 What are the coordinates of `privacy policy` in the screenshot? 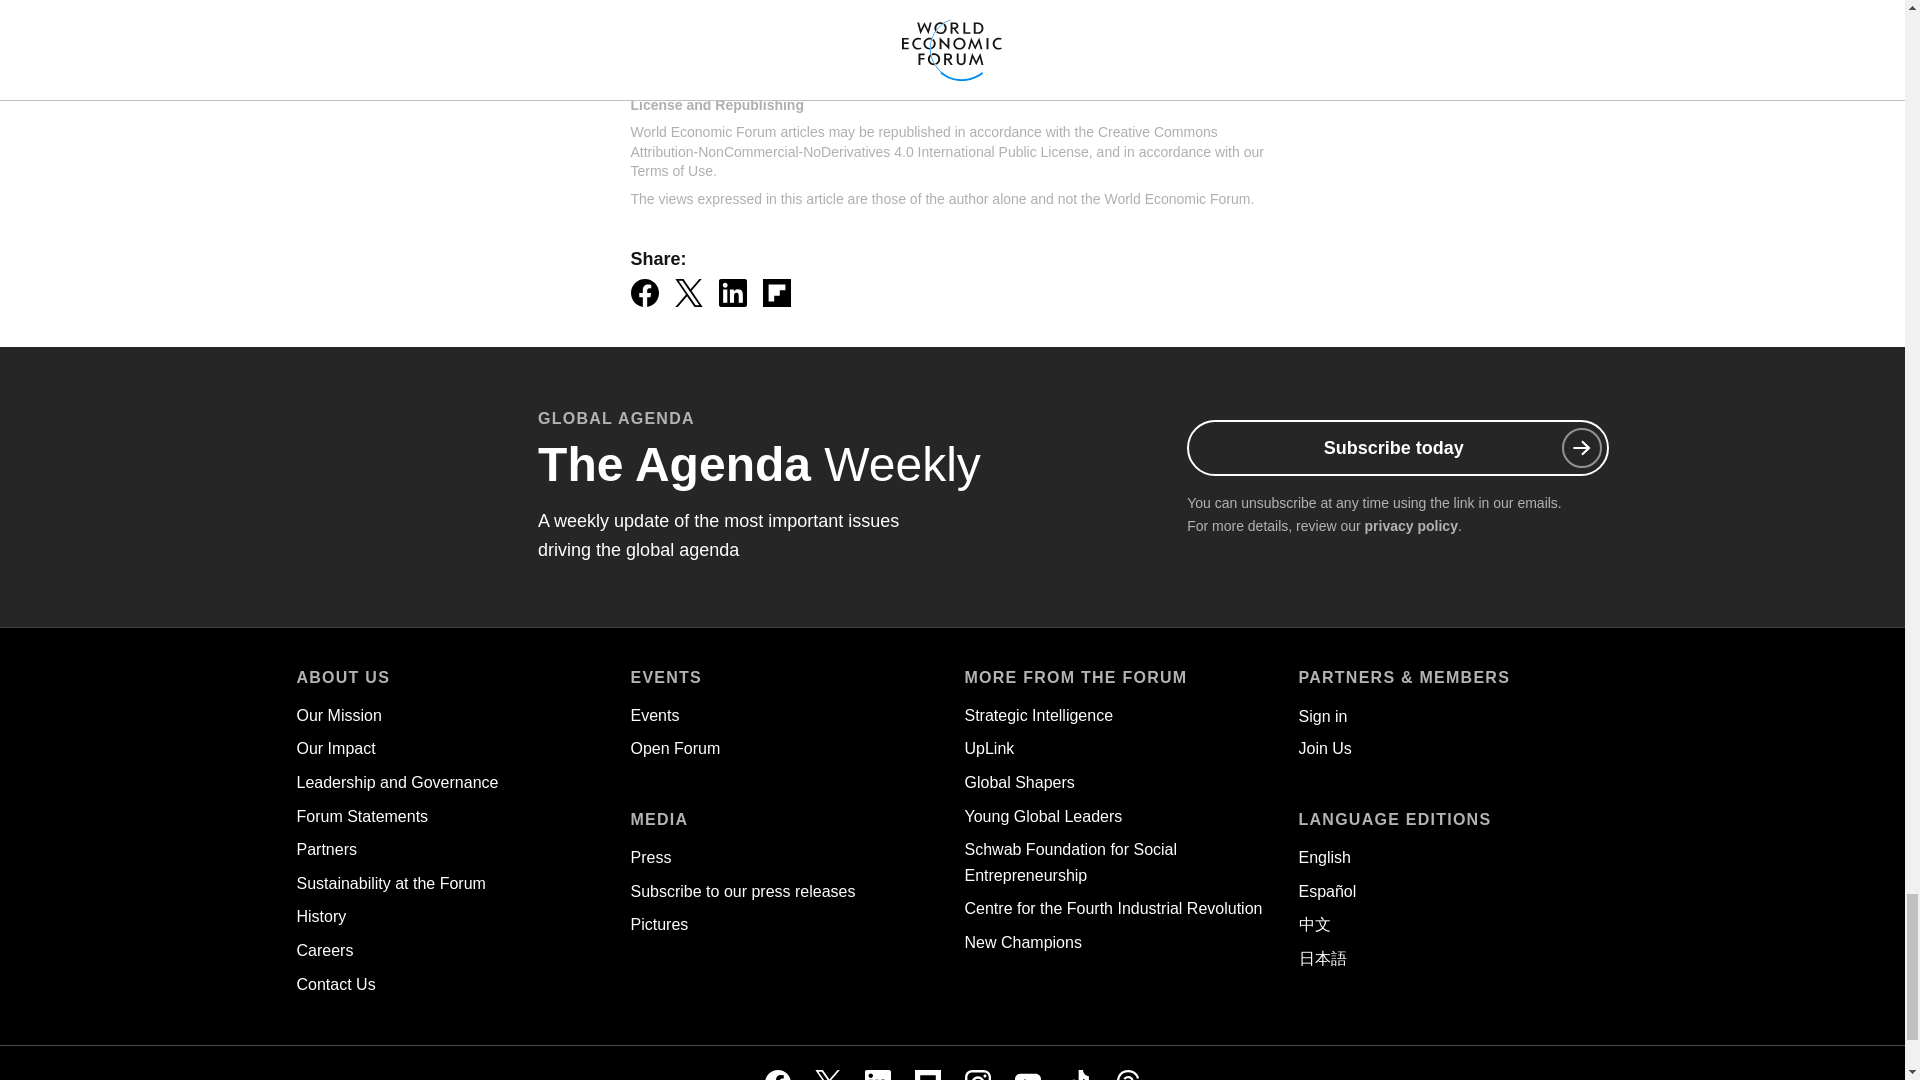 It's located at (1411, 526).